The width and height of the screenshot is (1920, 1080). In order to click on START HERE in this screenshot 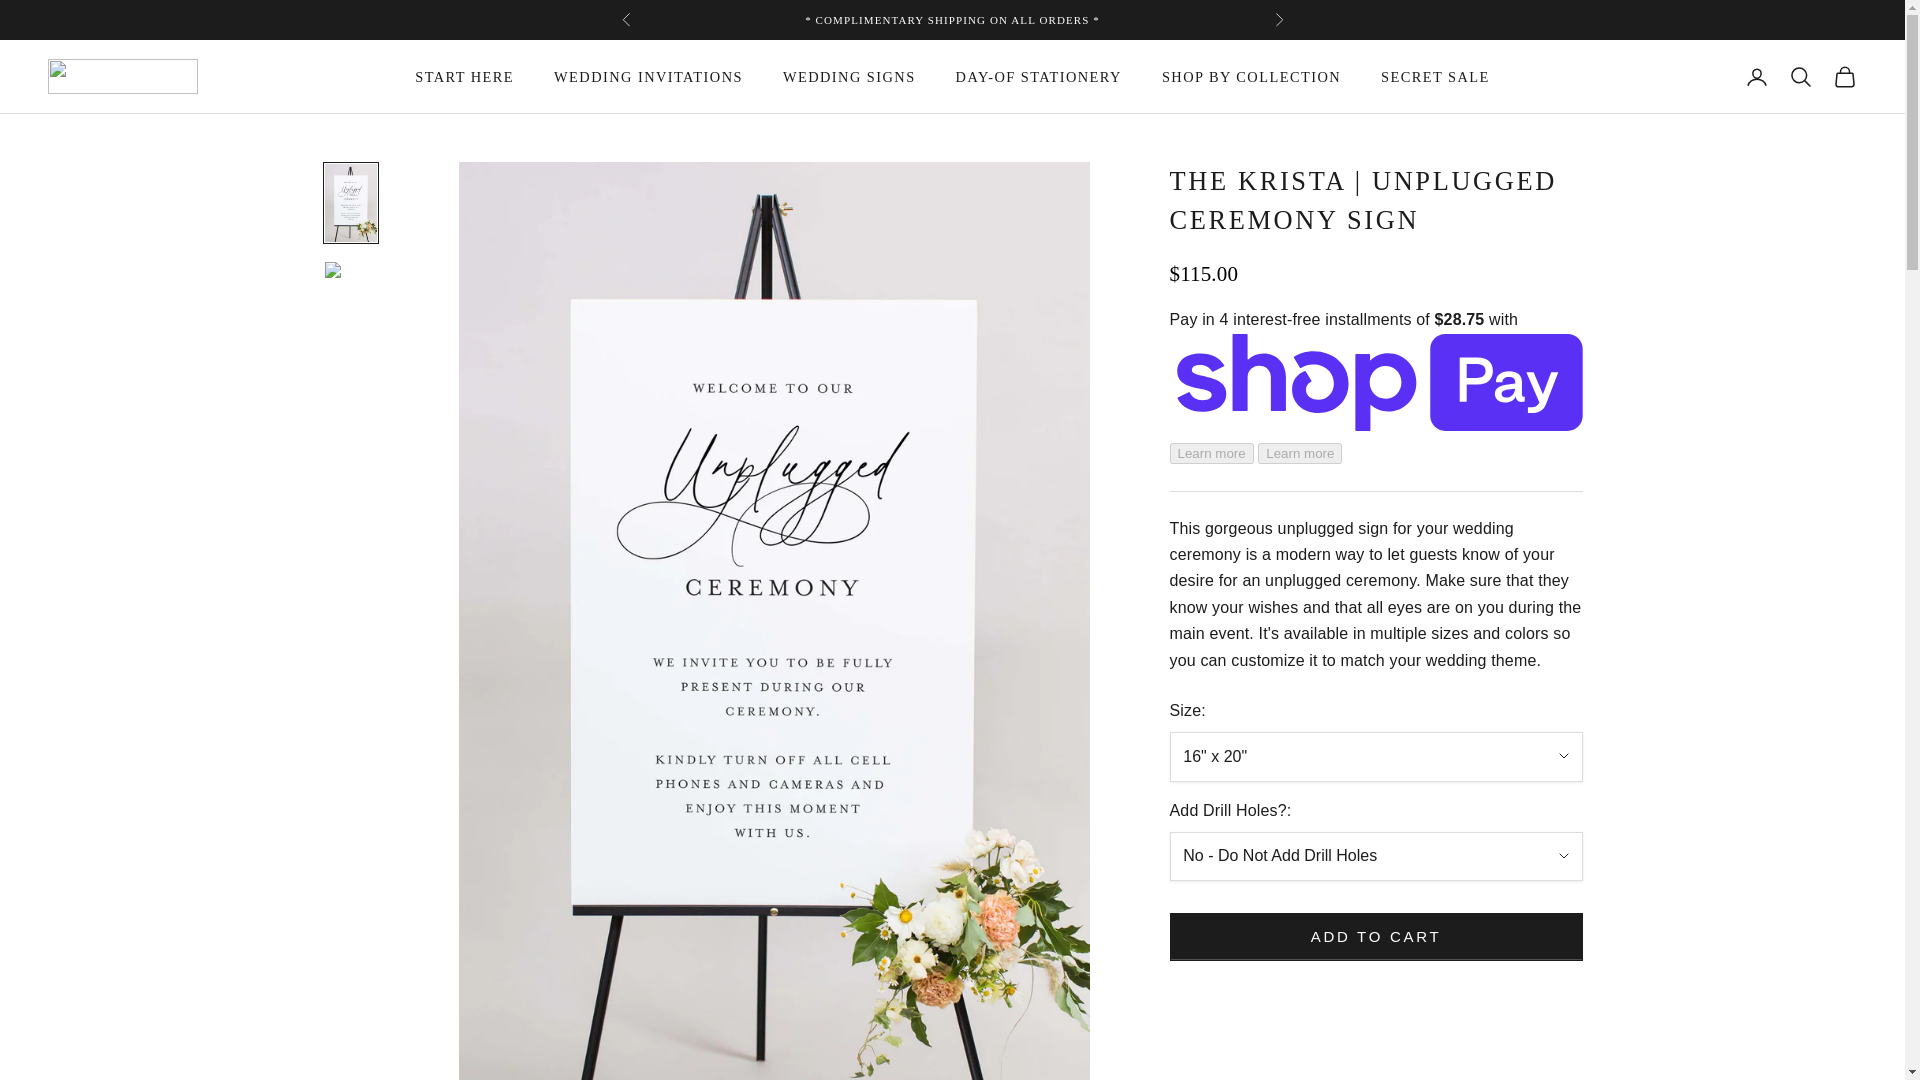, I will do `click(464, 76)`.